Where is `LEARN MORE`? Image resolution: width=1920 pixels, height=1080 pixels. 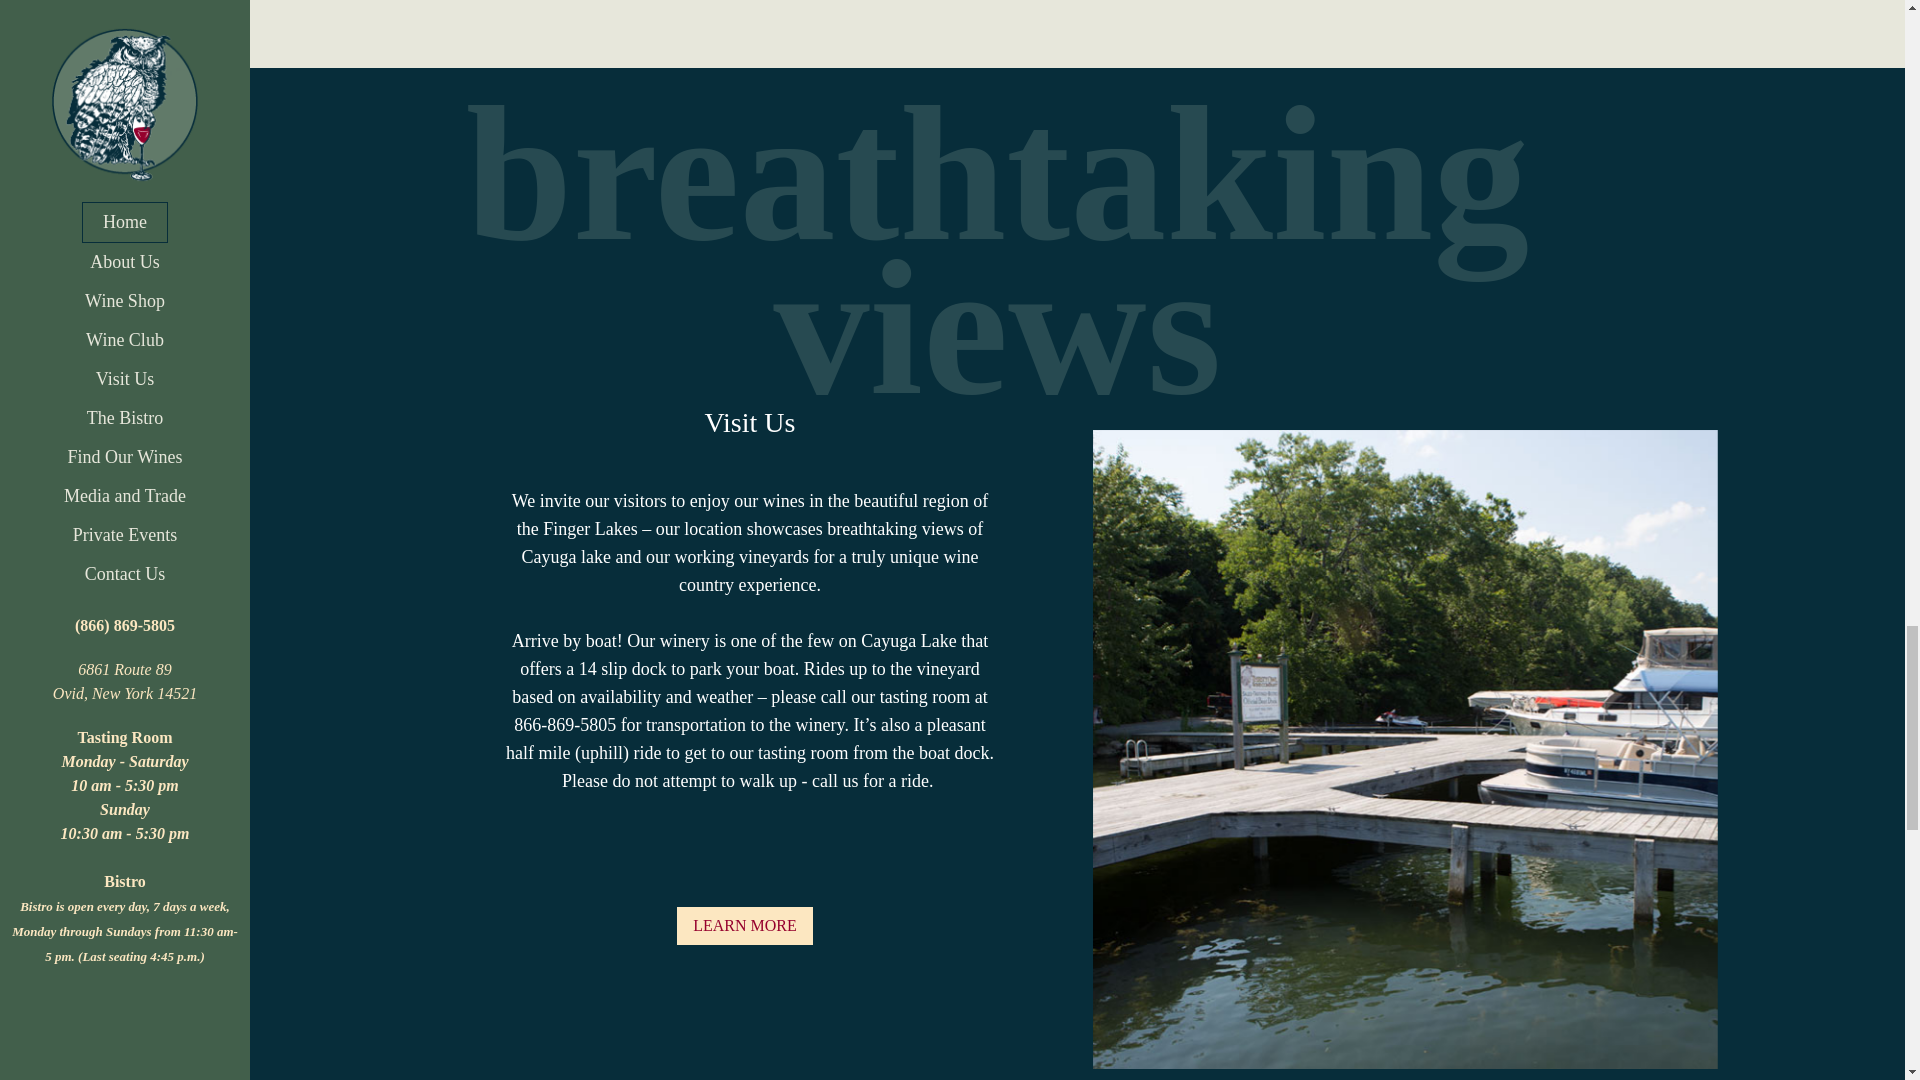
LEARN MORE is located at coordinates (744, 926).